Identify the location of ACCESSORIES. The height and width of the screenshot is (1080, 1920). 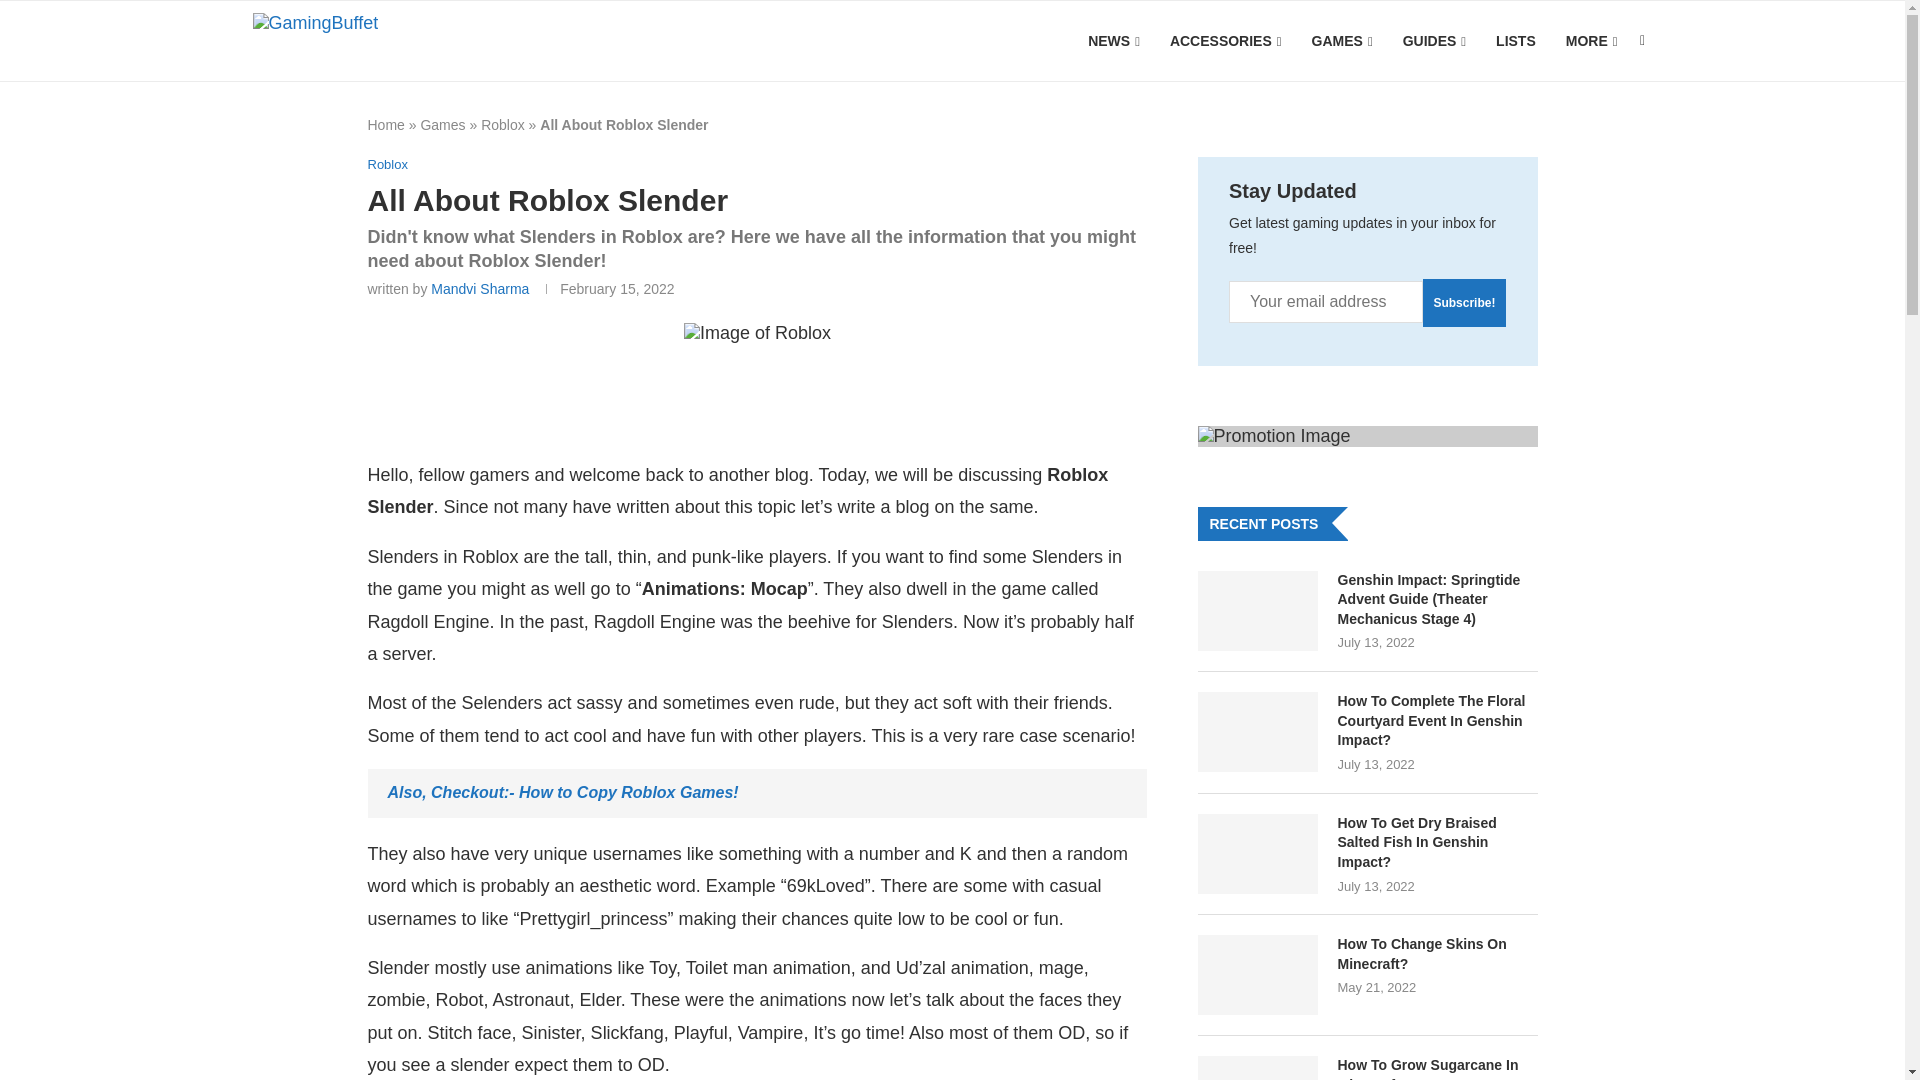
(1226, 42).